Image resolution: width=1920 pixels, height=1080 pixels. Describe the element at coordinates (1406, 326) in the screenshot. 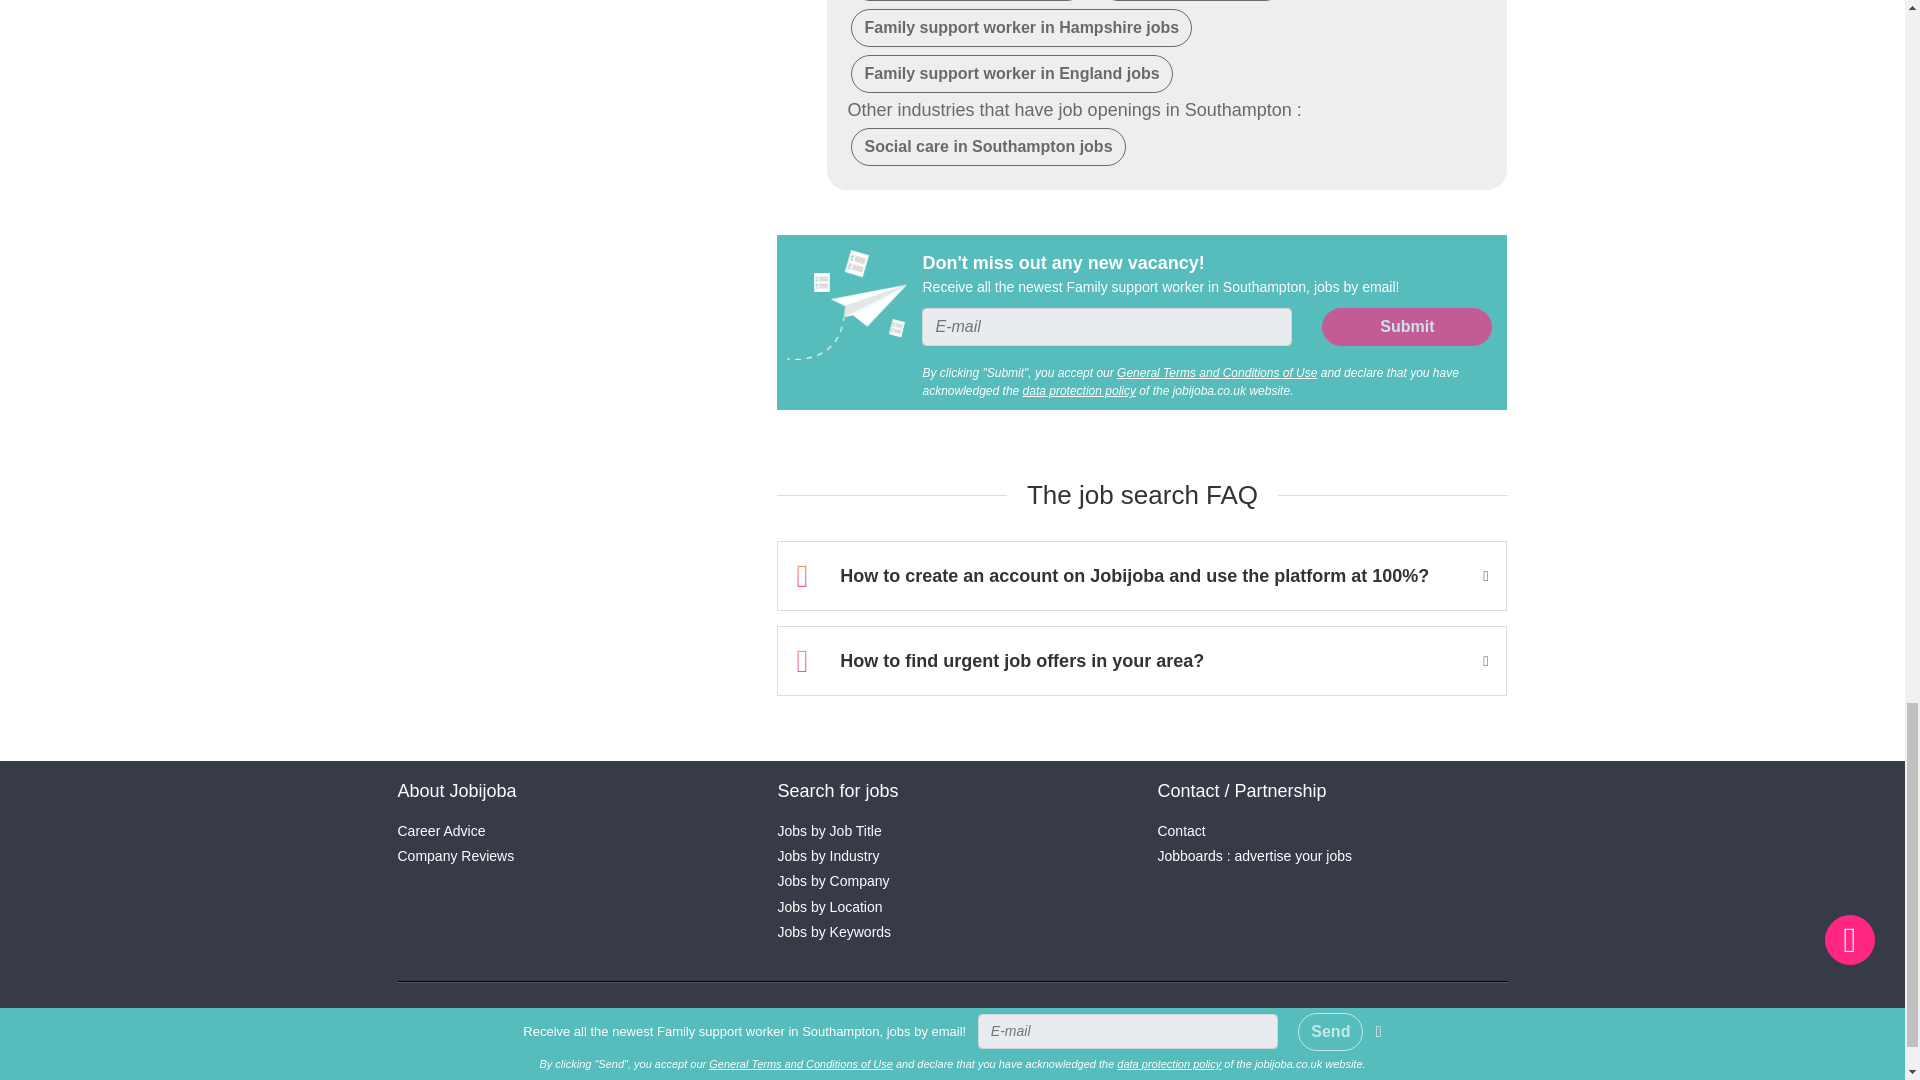

I see `Submit` at that location.